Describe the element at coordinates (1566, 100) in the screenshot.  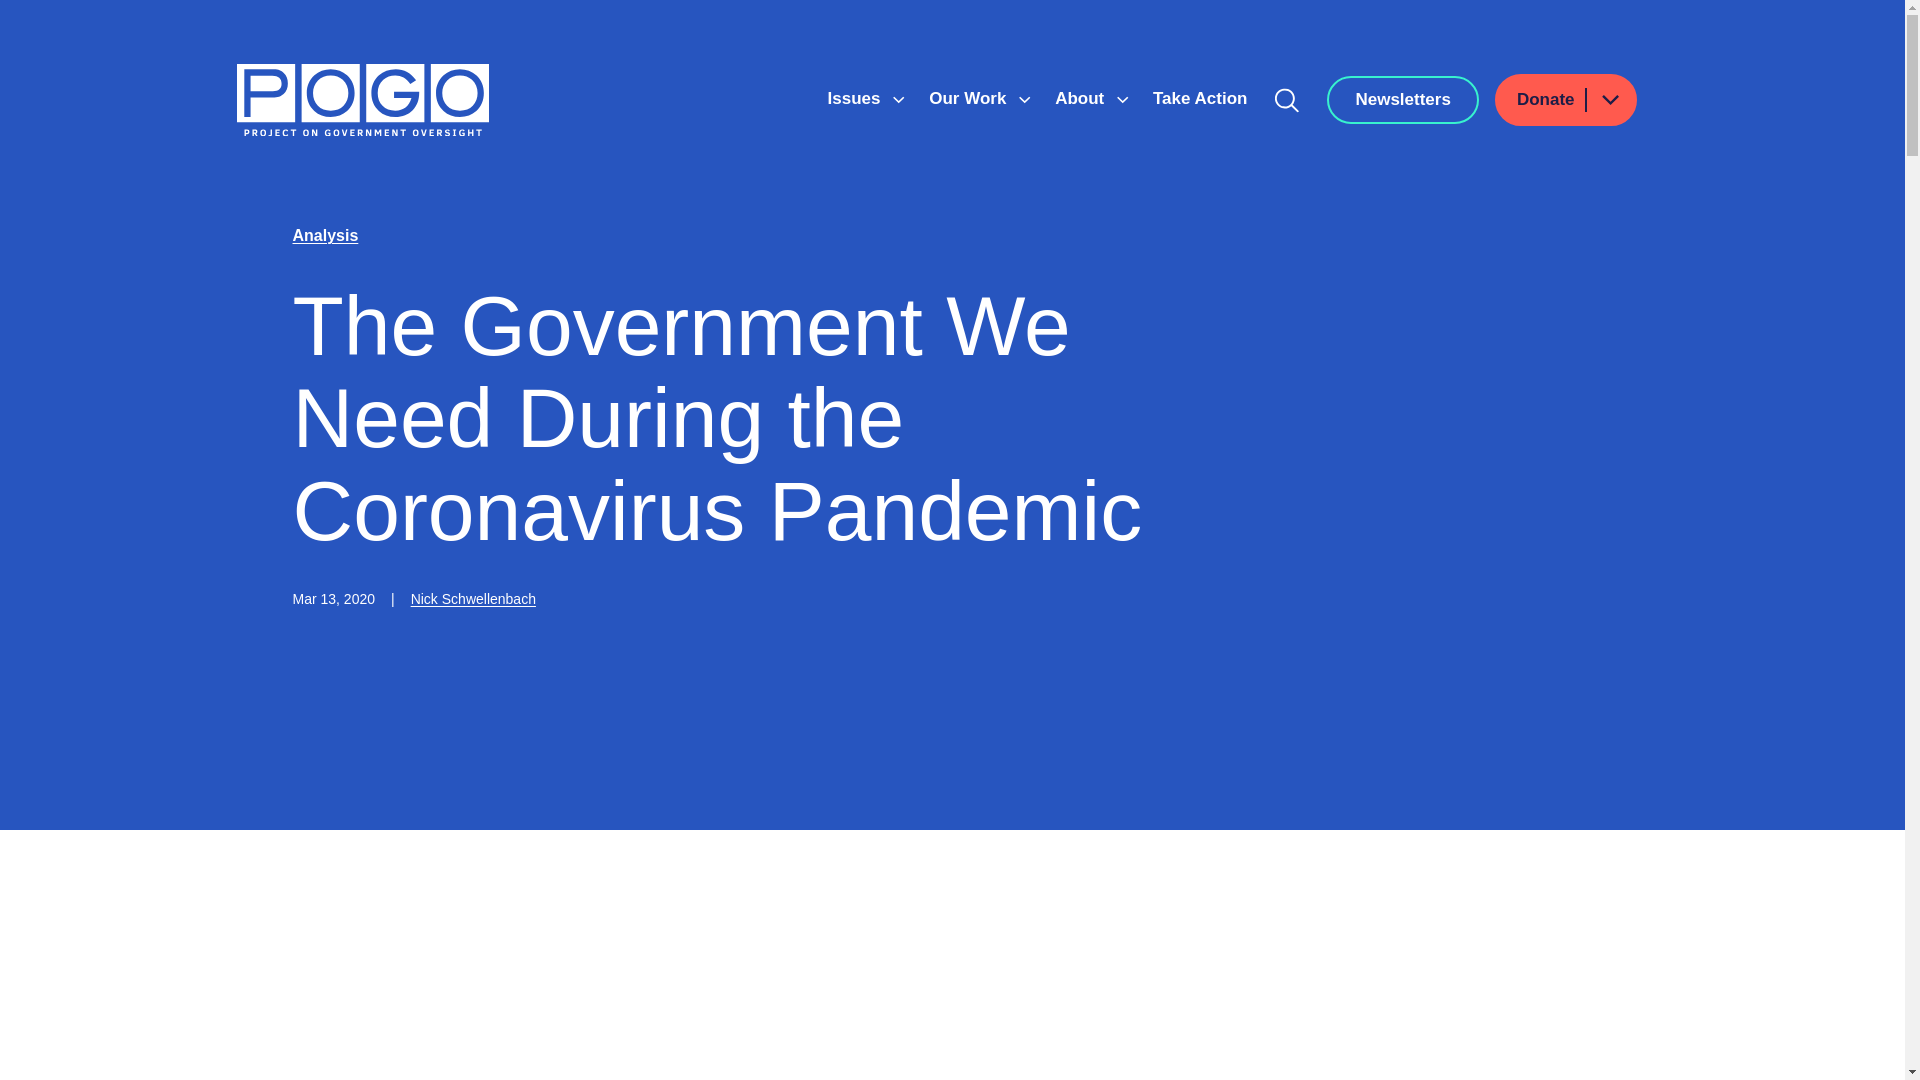
I see `Donate` at that location.